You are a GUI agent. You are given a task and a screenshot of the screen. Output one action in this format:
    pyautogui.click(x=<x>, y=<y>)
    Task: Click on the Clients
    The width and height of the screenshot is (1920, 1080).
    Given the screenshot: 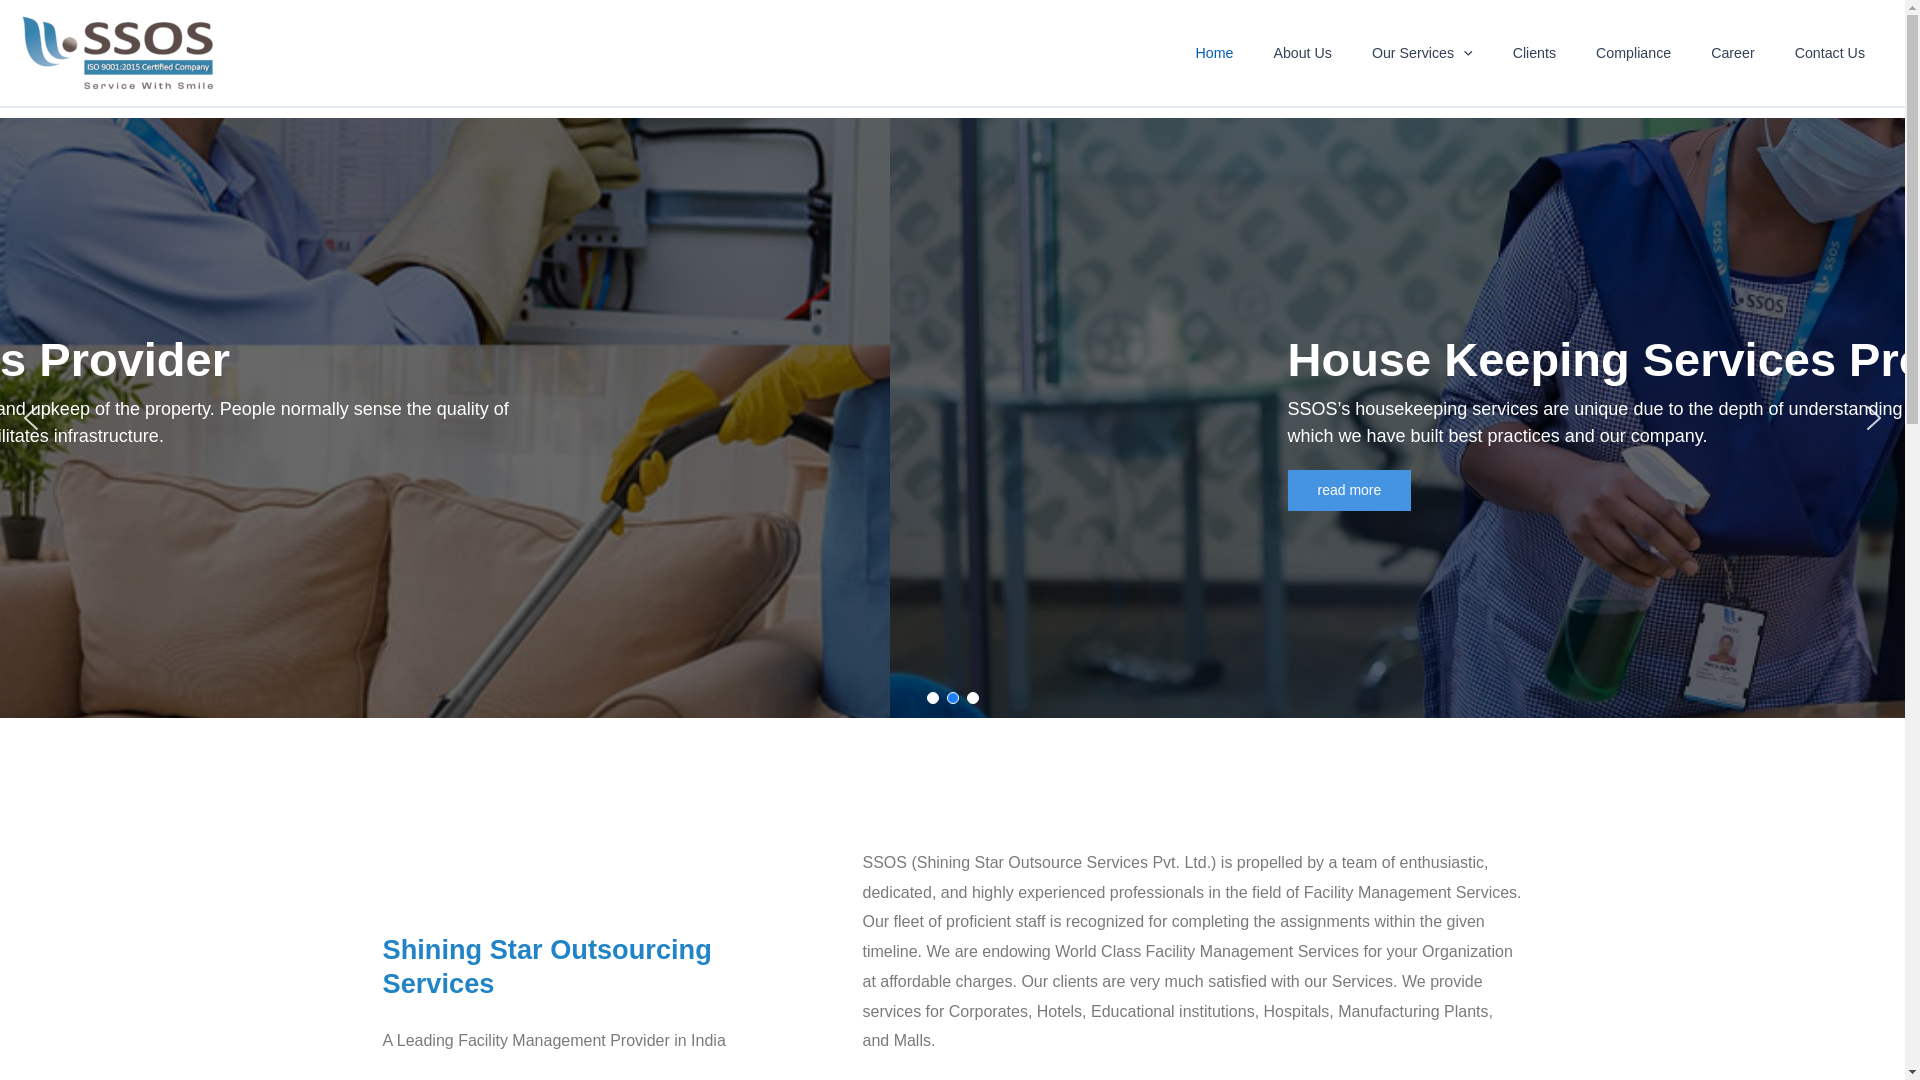 What is the action you would take?
    pyautogui.click(x=1534, y=53)
    